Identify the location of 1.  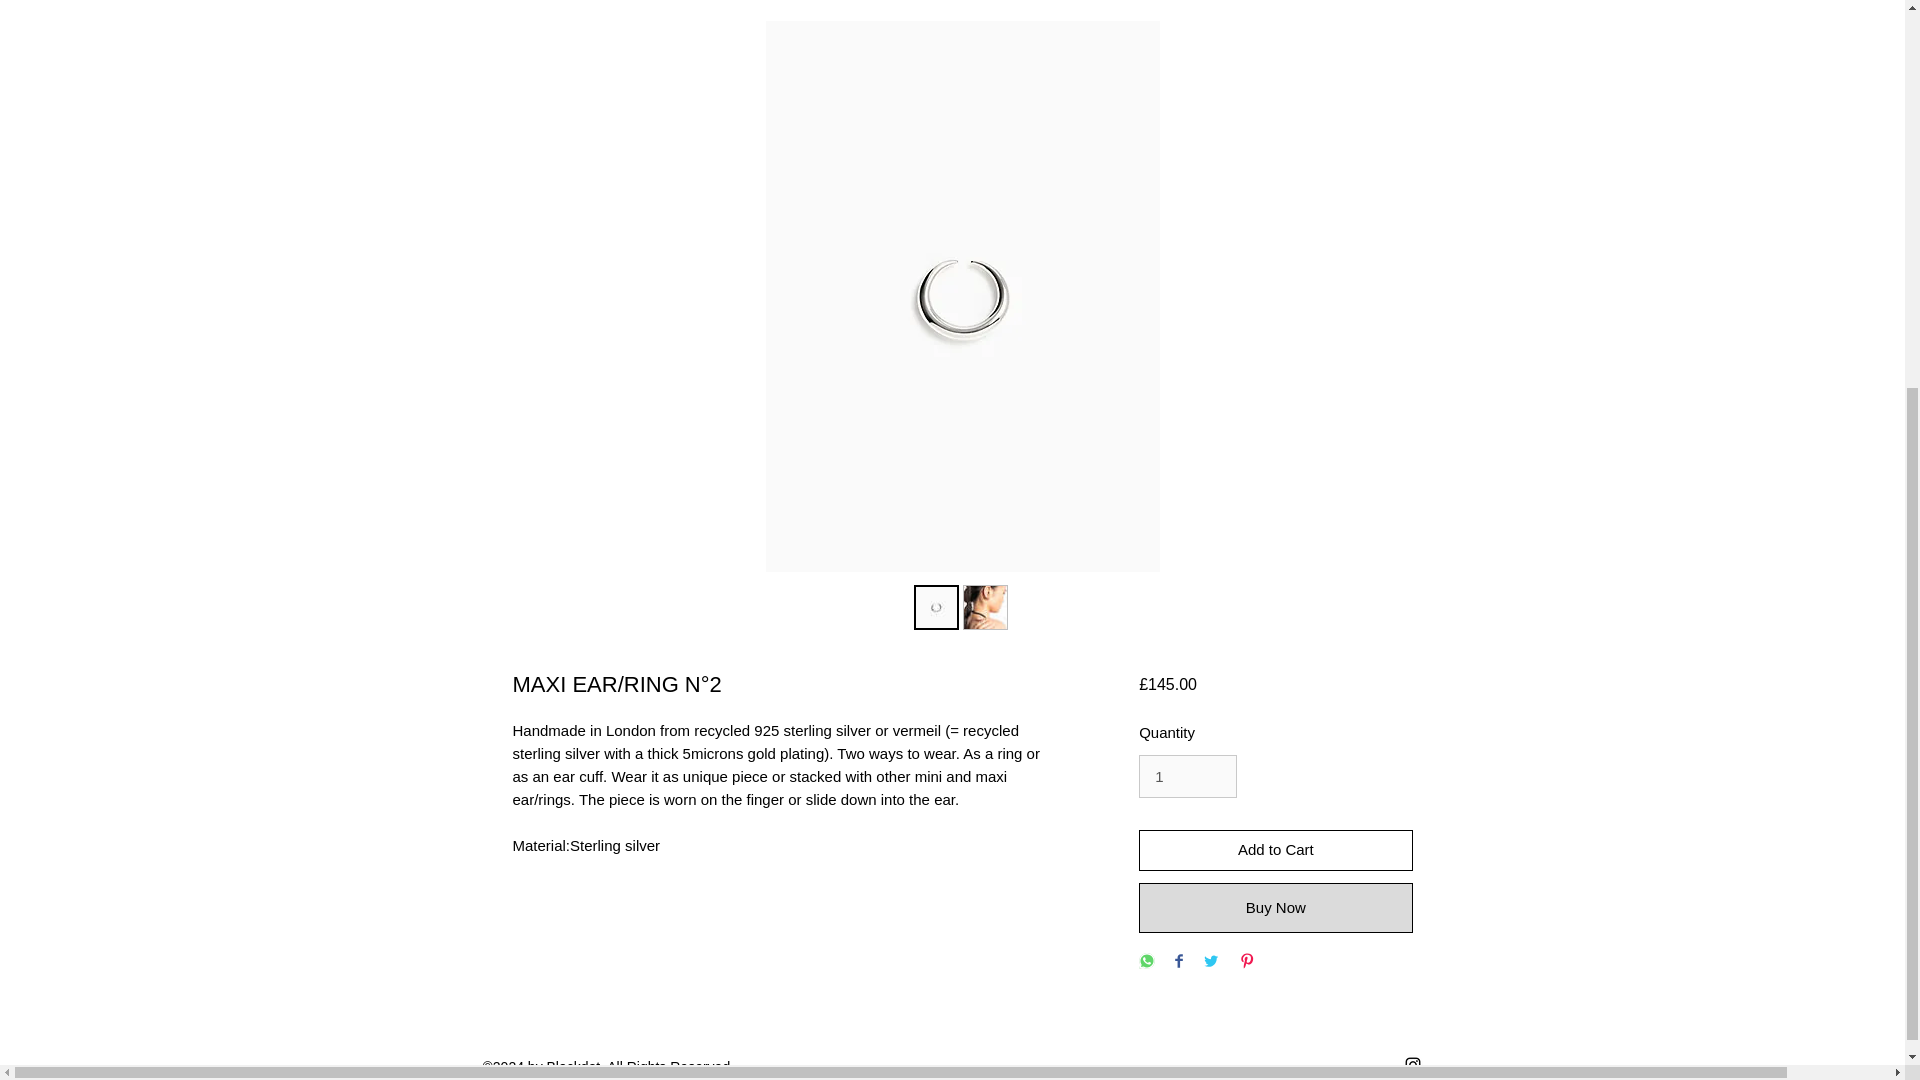
(1187, 776).